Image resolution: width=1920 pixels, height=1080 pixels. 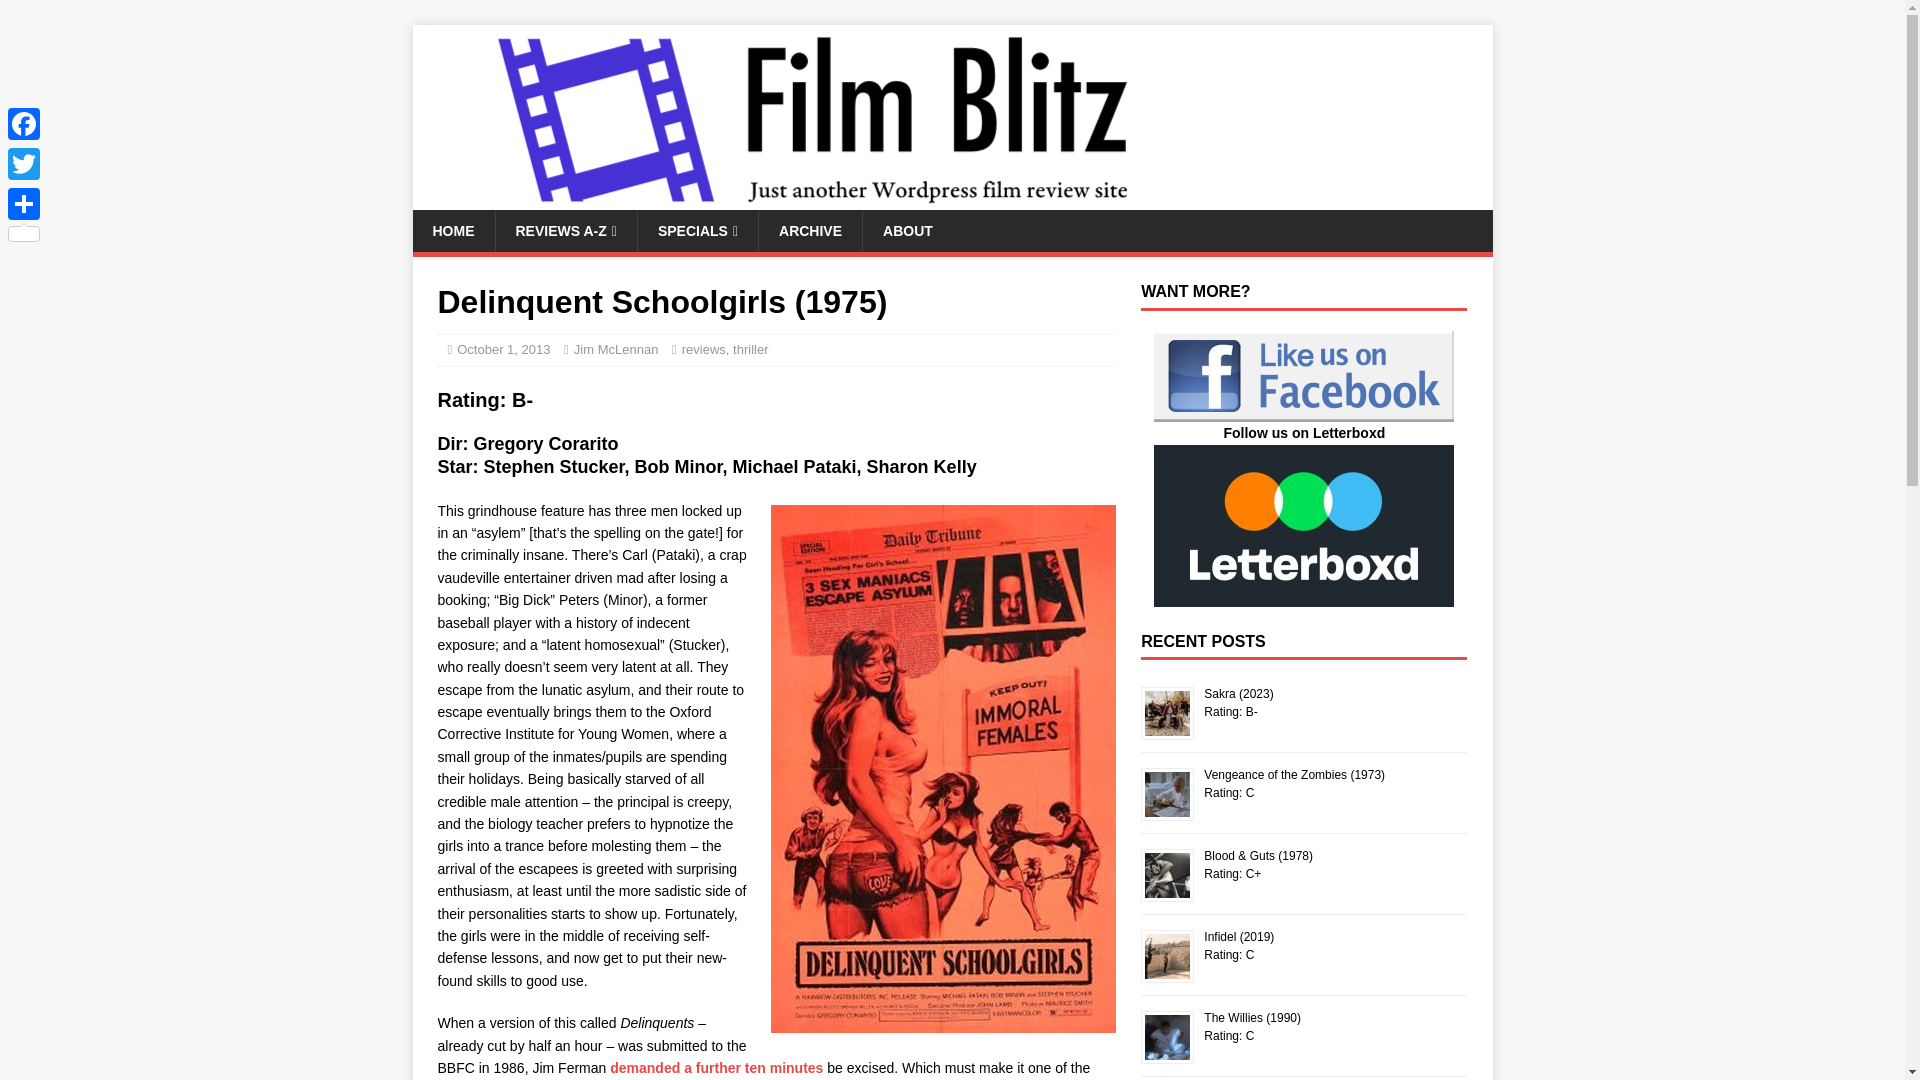 I want to click on thriller, so click(x=750, y=350).